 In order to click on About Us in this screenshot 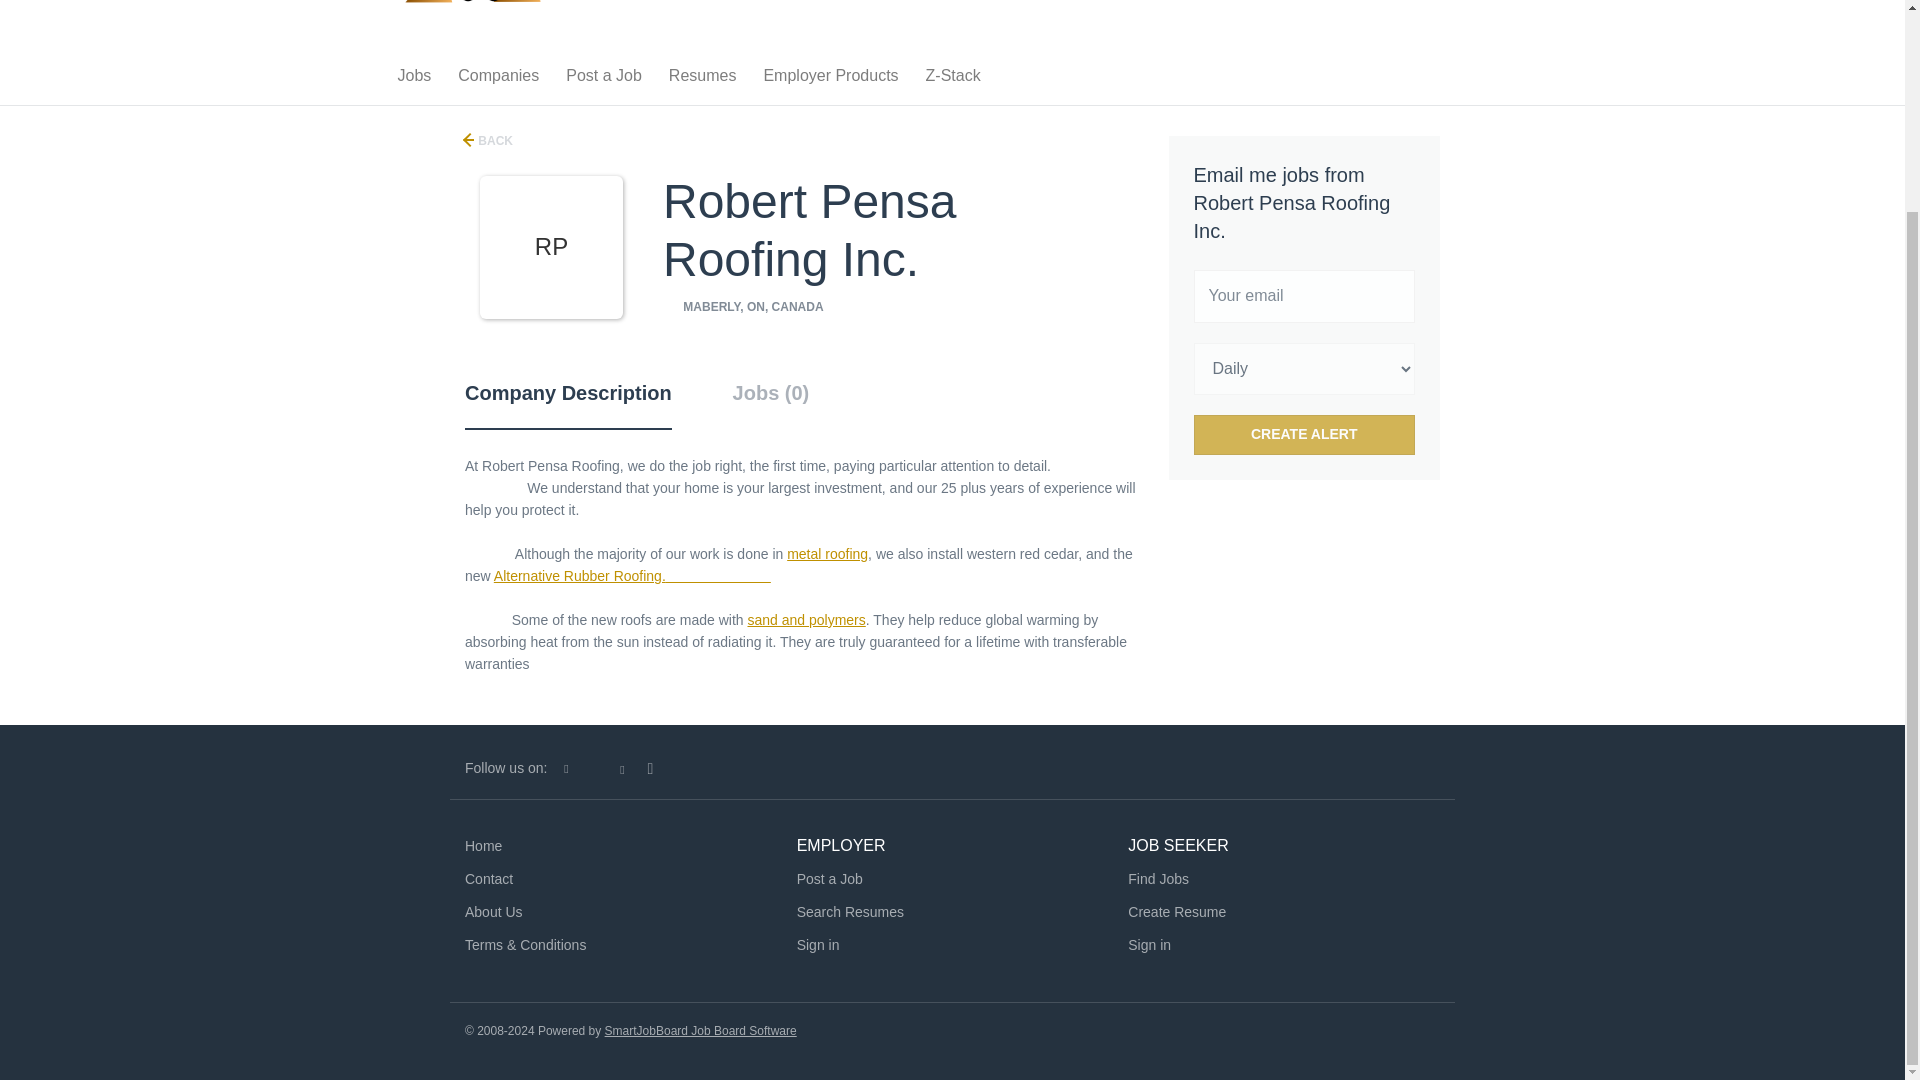, I will do `click(493, 912)`.